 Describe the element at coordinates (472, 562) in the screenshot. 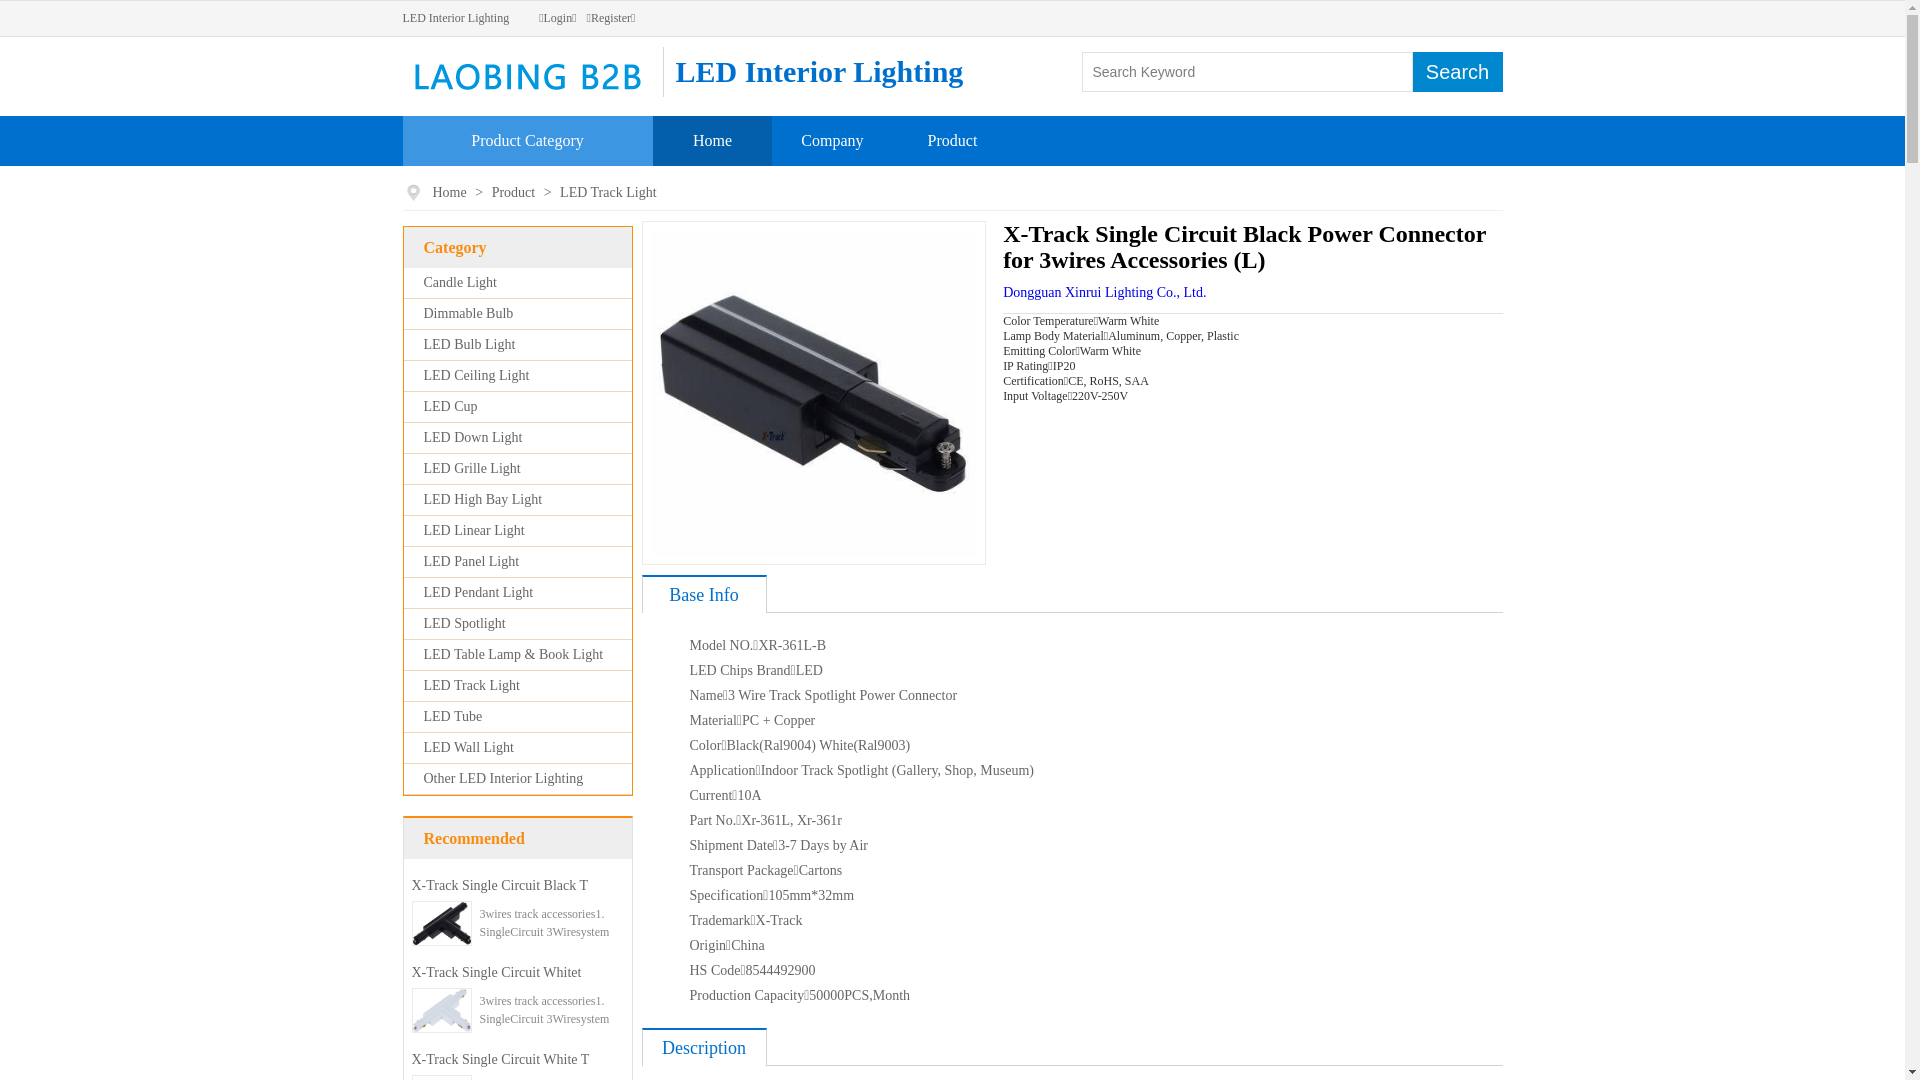

I see `LED Panel Light` at that location.